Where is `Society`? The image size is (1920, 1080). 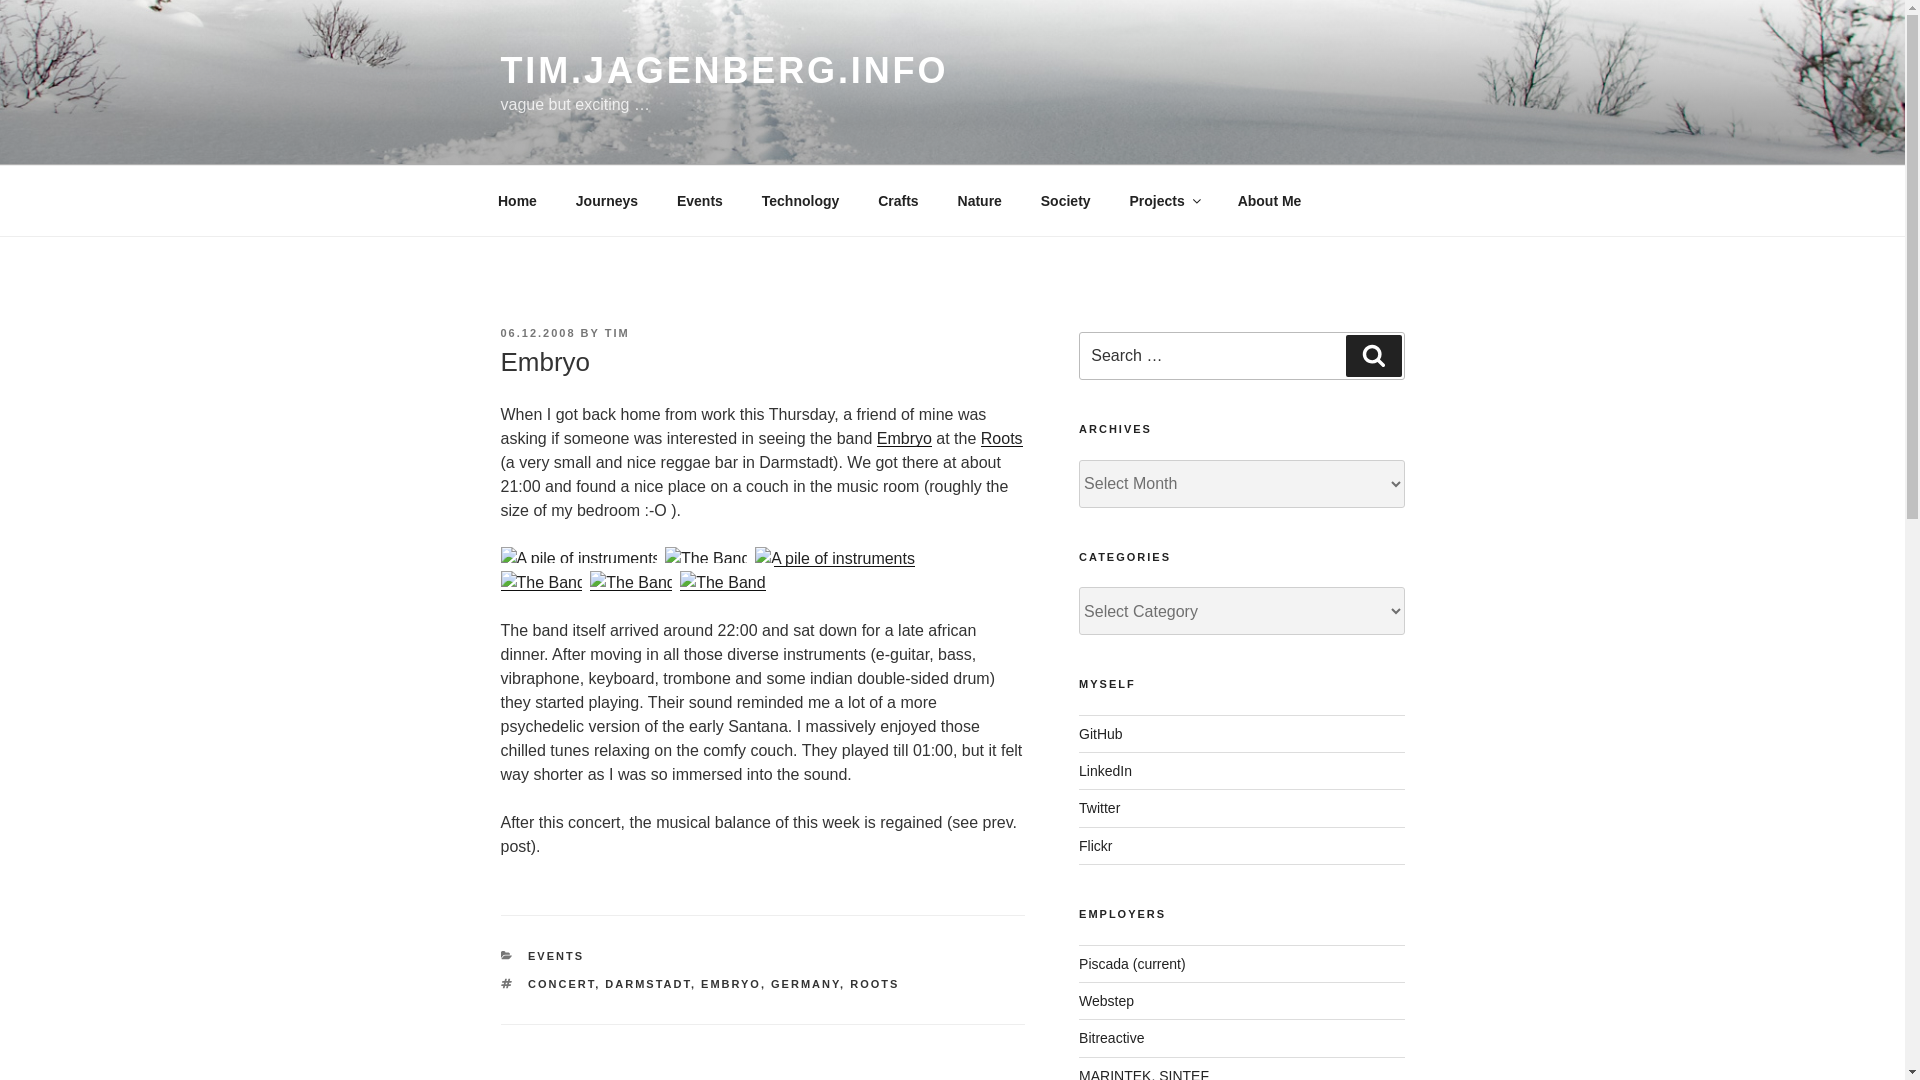
Society is located at coordinates (1065, 200).